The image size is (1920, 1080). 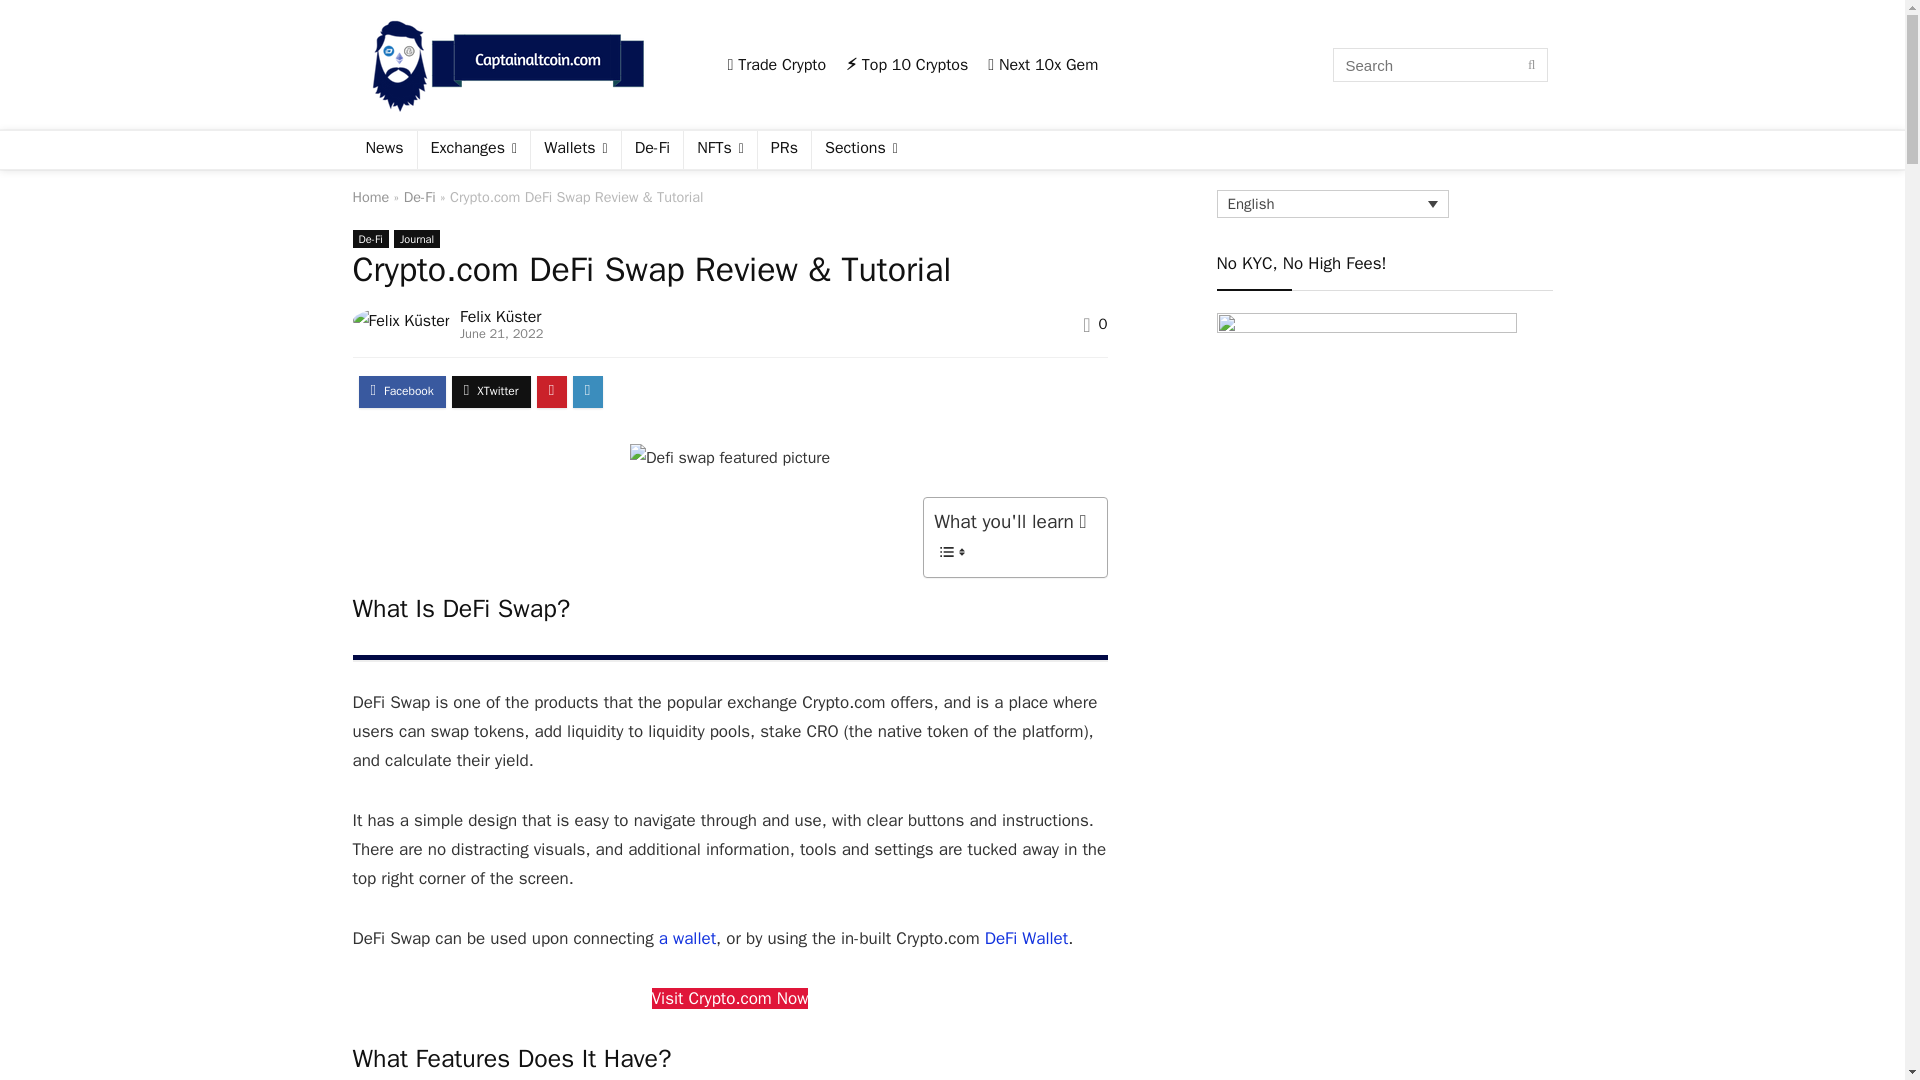 I want to click on De-Fi, so click(x=652, y=149).